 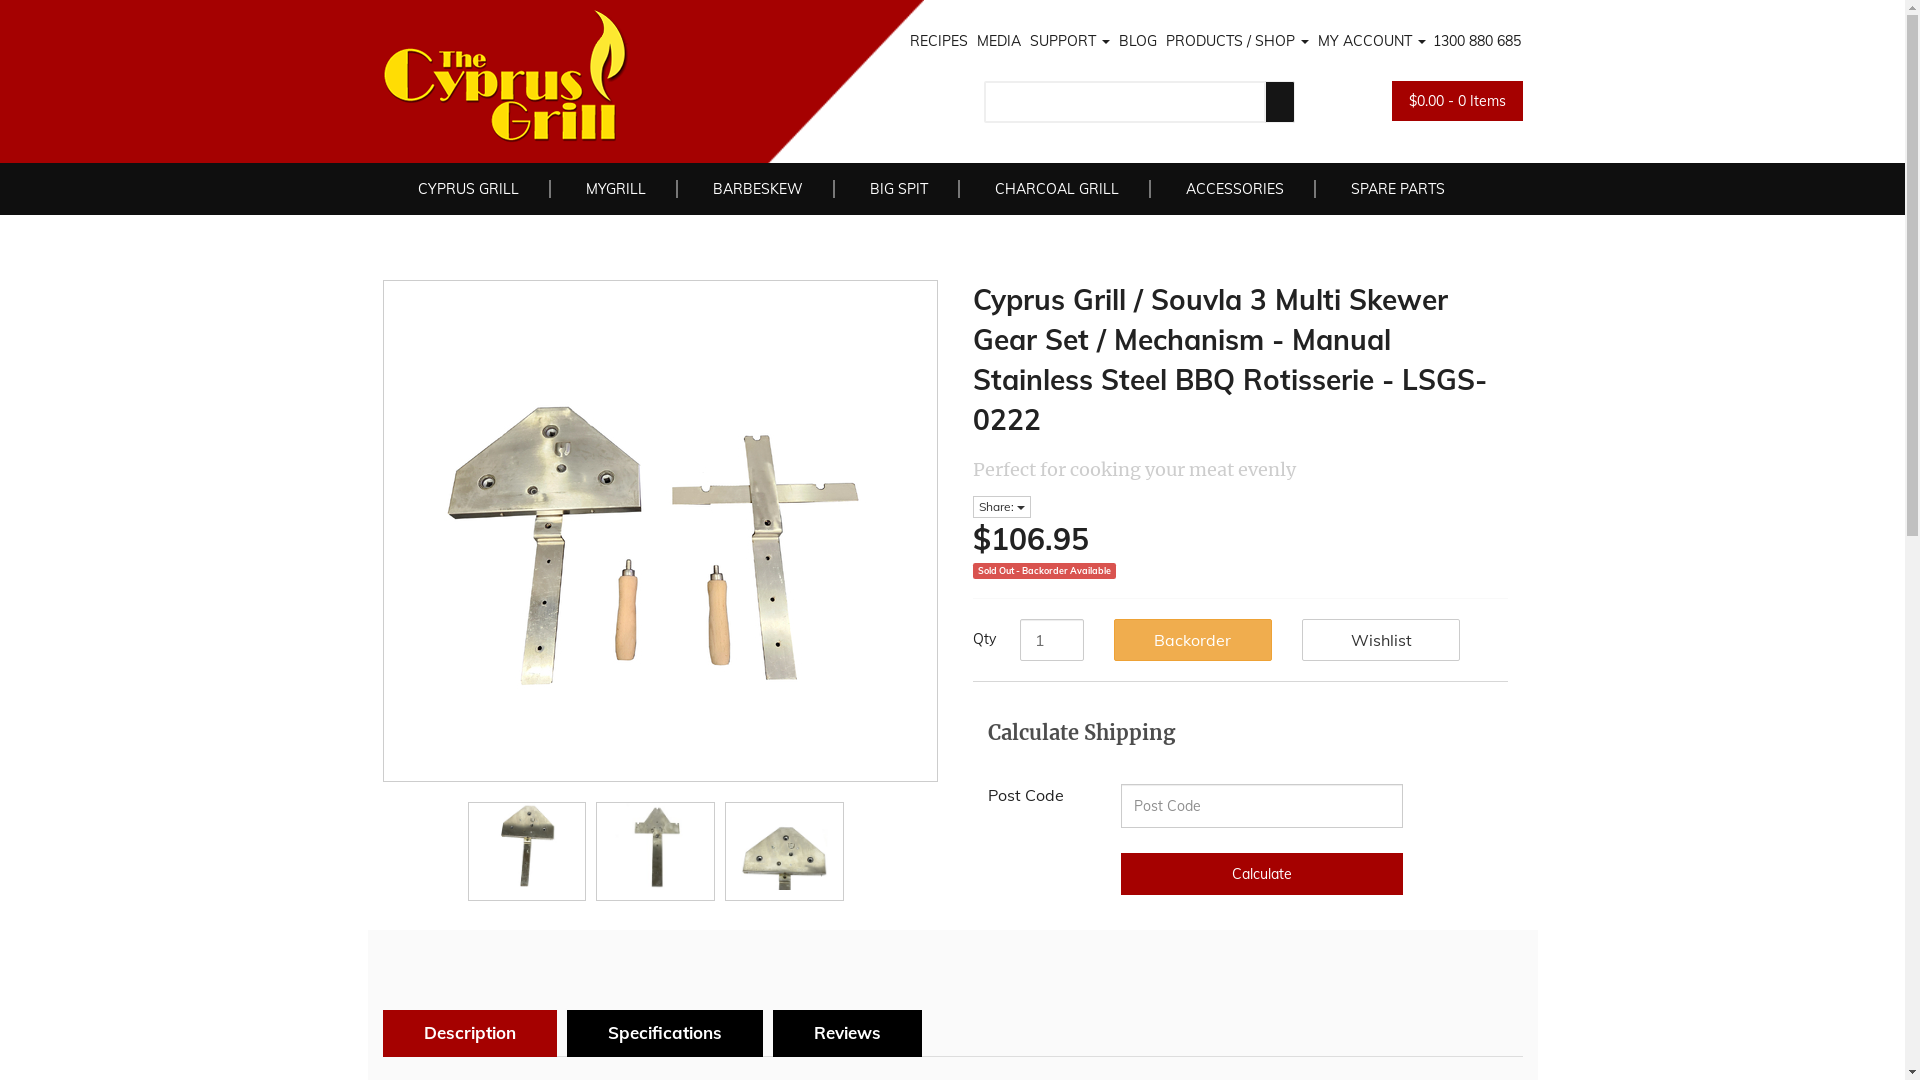 What do you see at coordinates (1370, 40) in the screenshot?
I see `MY ACCOUNT` at bounding box center [1370, 40].